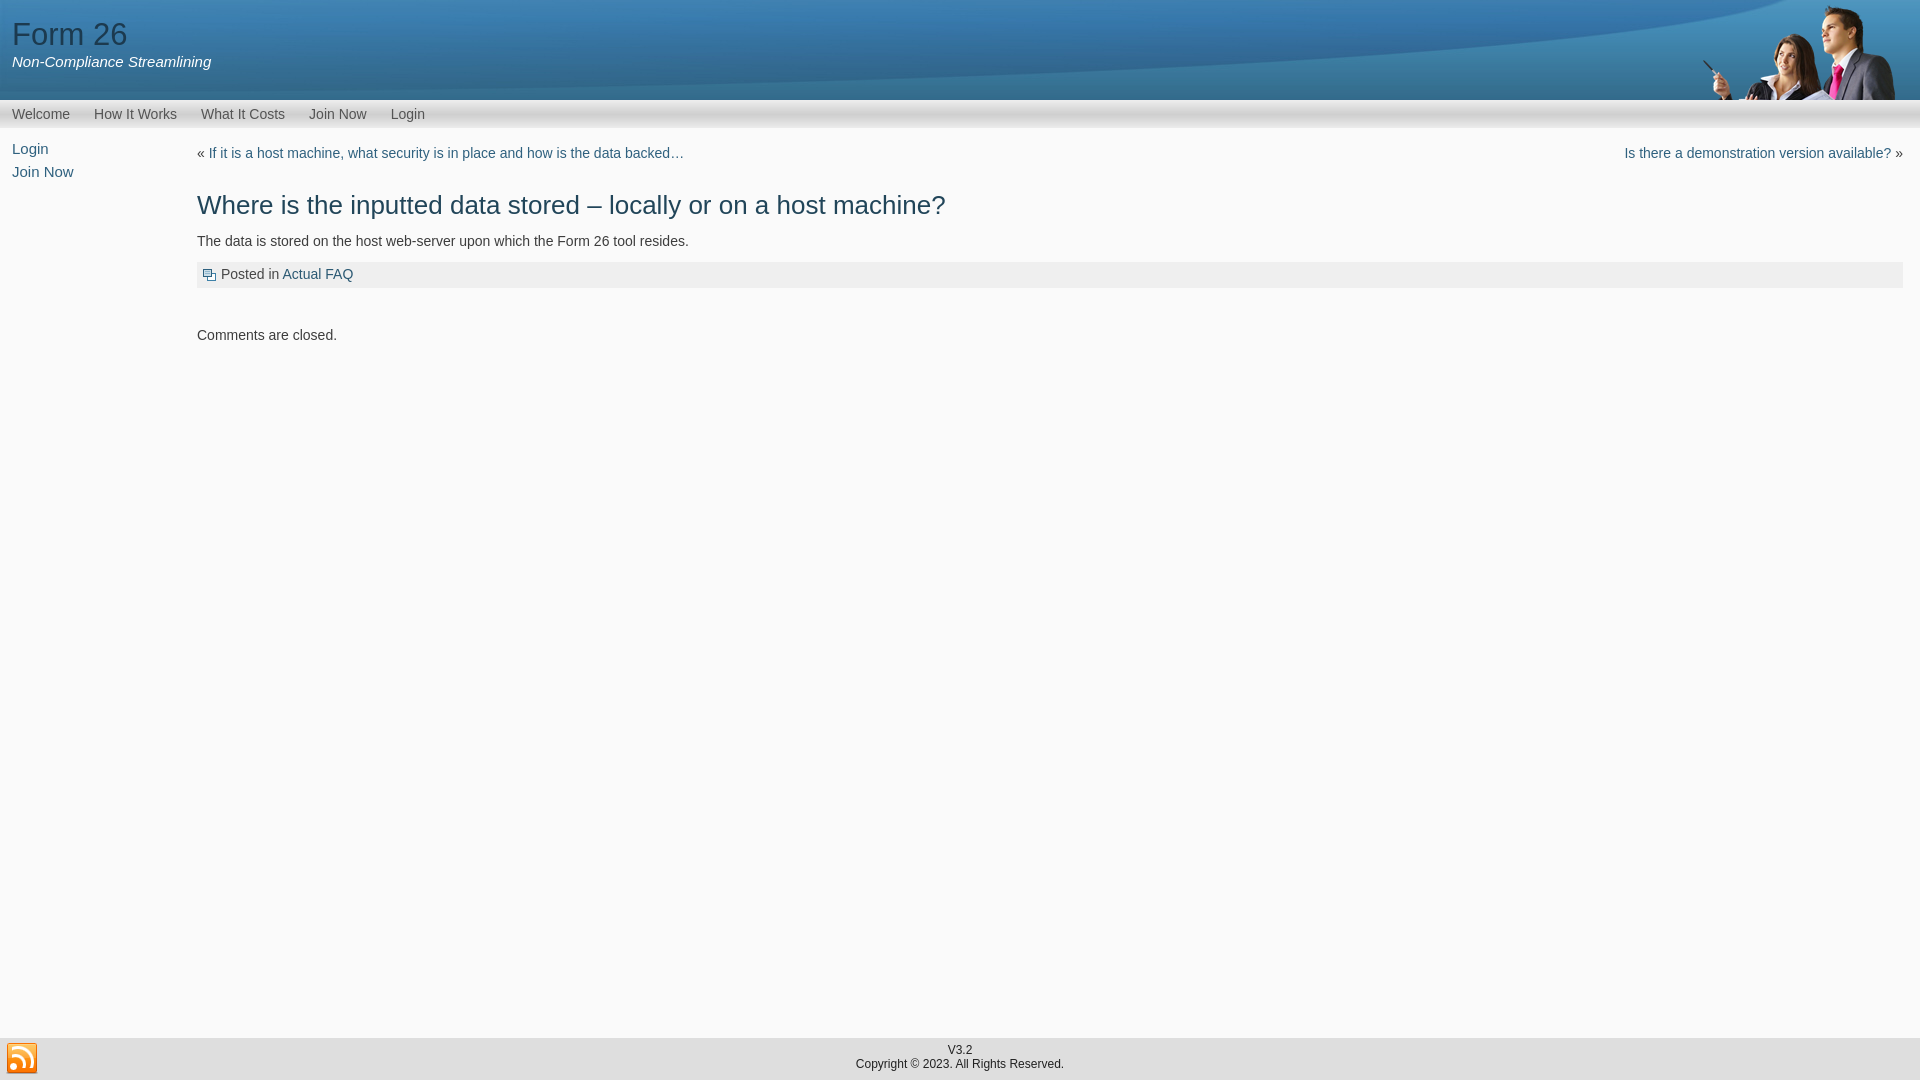 Image resolution: width=1920 pixels, height=1080 pixels. What do you see at coordinates (70, 34) in the screenshot?
I see `Form 26` at bounding box center [70, 34].